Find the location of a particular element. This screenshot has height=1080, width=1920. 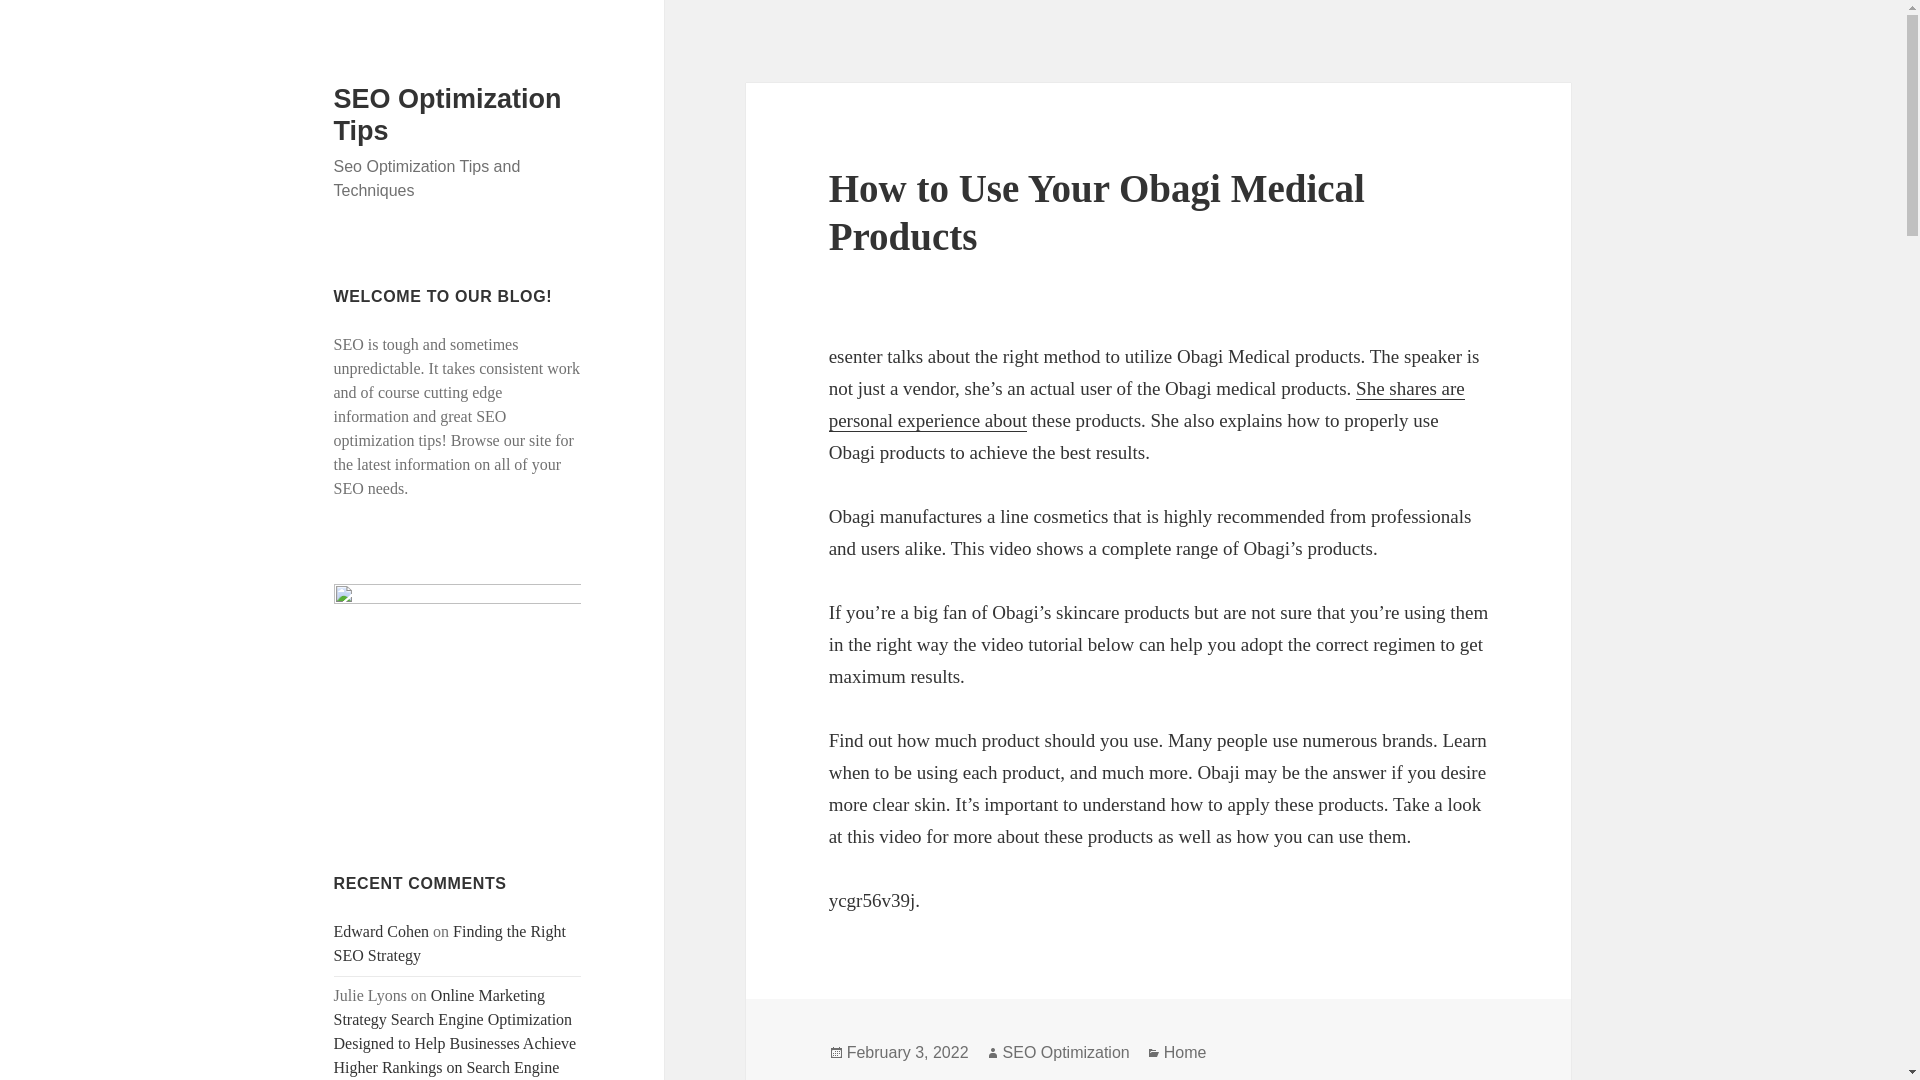

Edward Cohen is located at coordinates (382, 931).